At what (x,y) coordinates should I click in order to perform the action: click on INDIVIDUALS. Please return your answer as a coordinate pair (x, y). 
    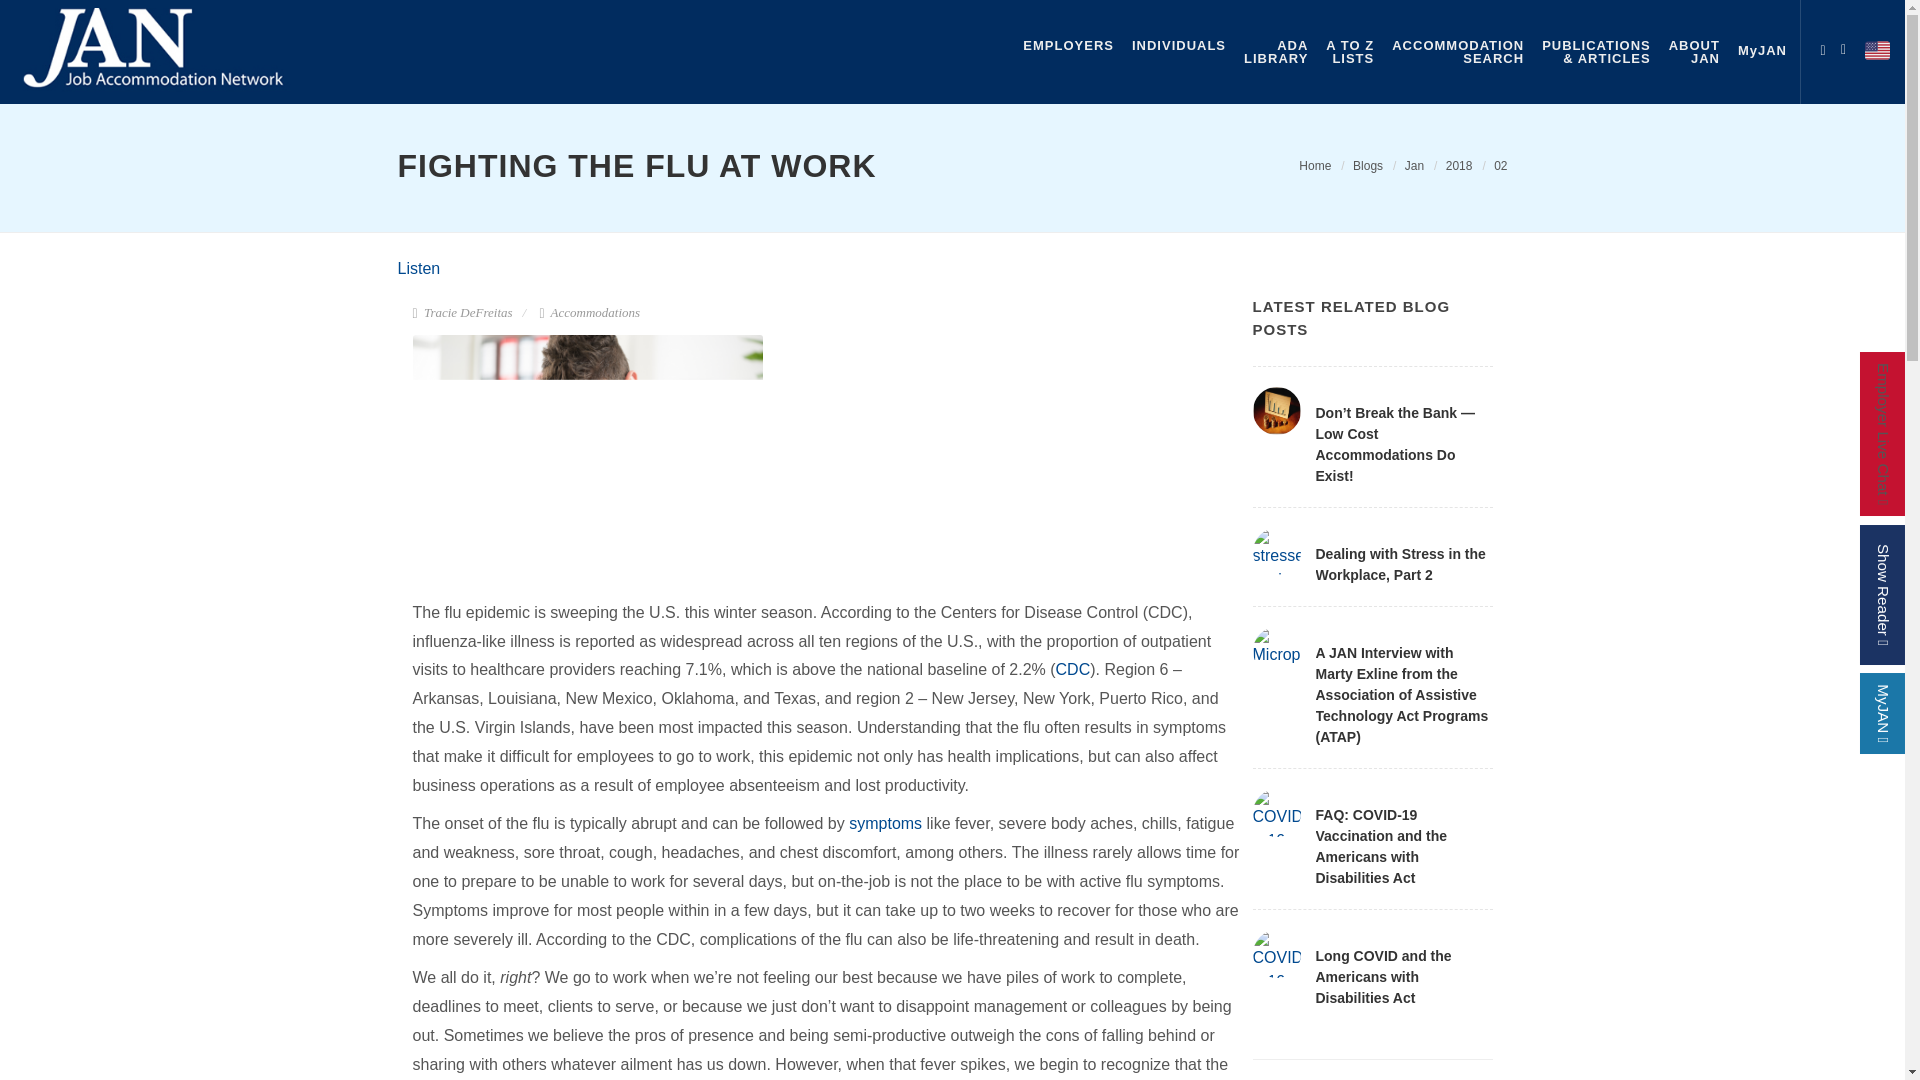
    Looking at the image, I should click on (1178, 45).